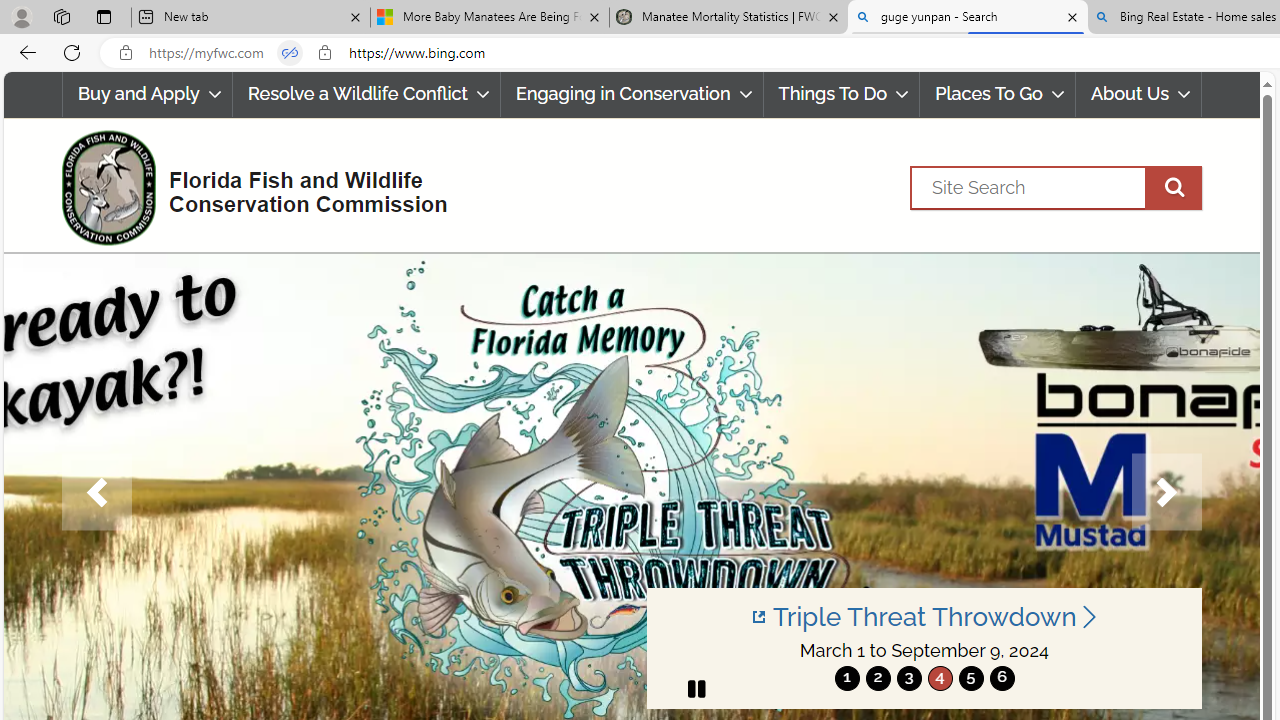  I want to click on move to slide 4, so click(940, 678).